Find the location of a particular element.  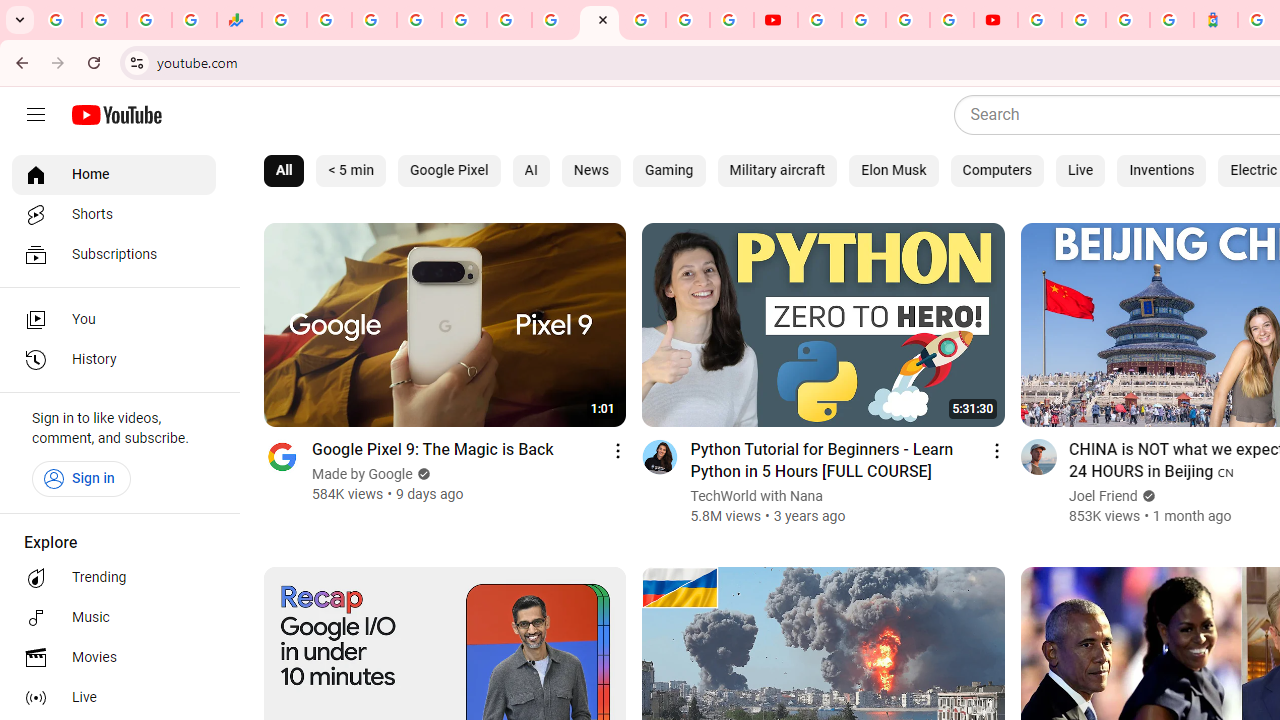

Go to channel is located at coordinates (1038, 456).